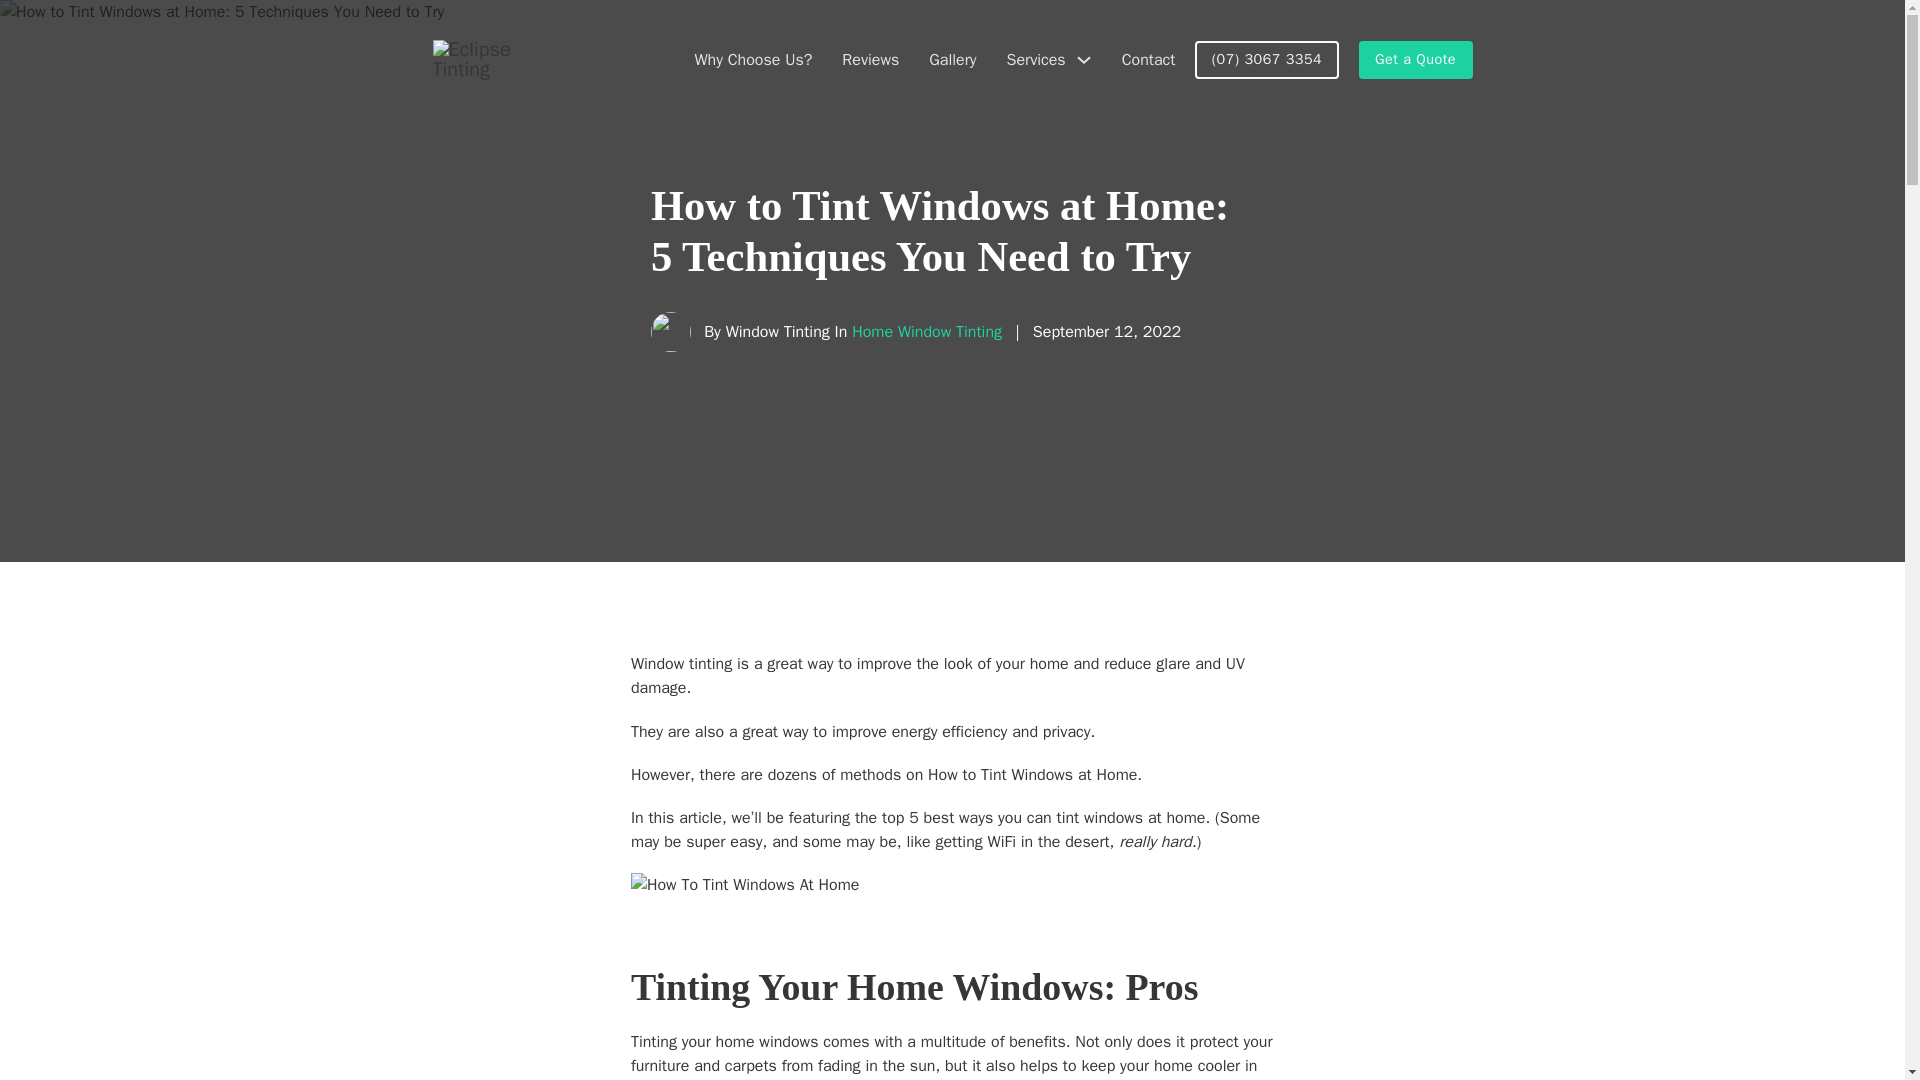  What do you see at coordinates (870, 60) in the screenshot?
I see `Reviews` at bounding box center [870, 60].